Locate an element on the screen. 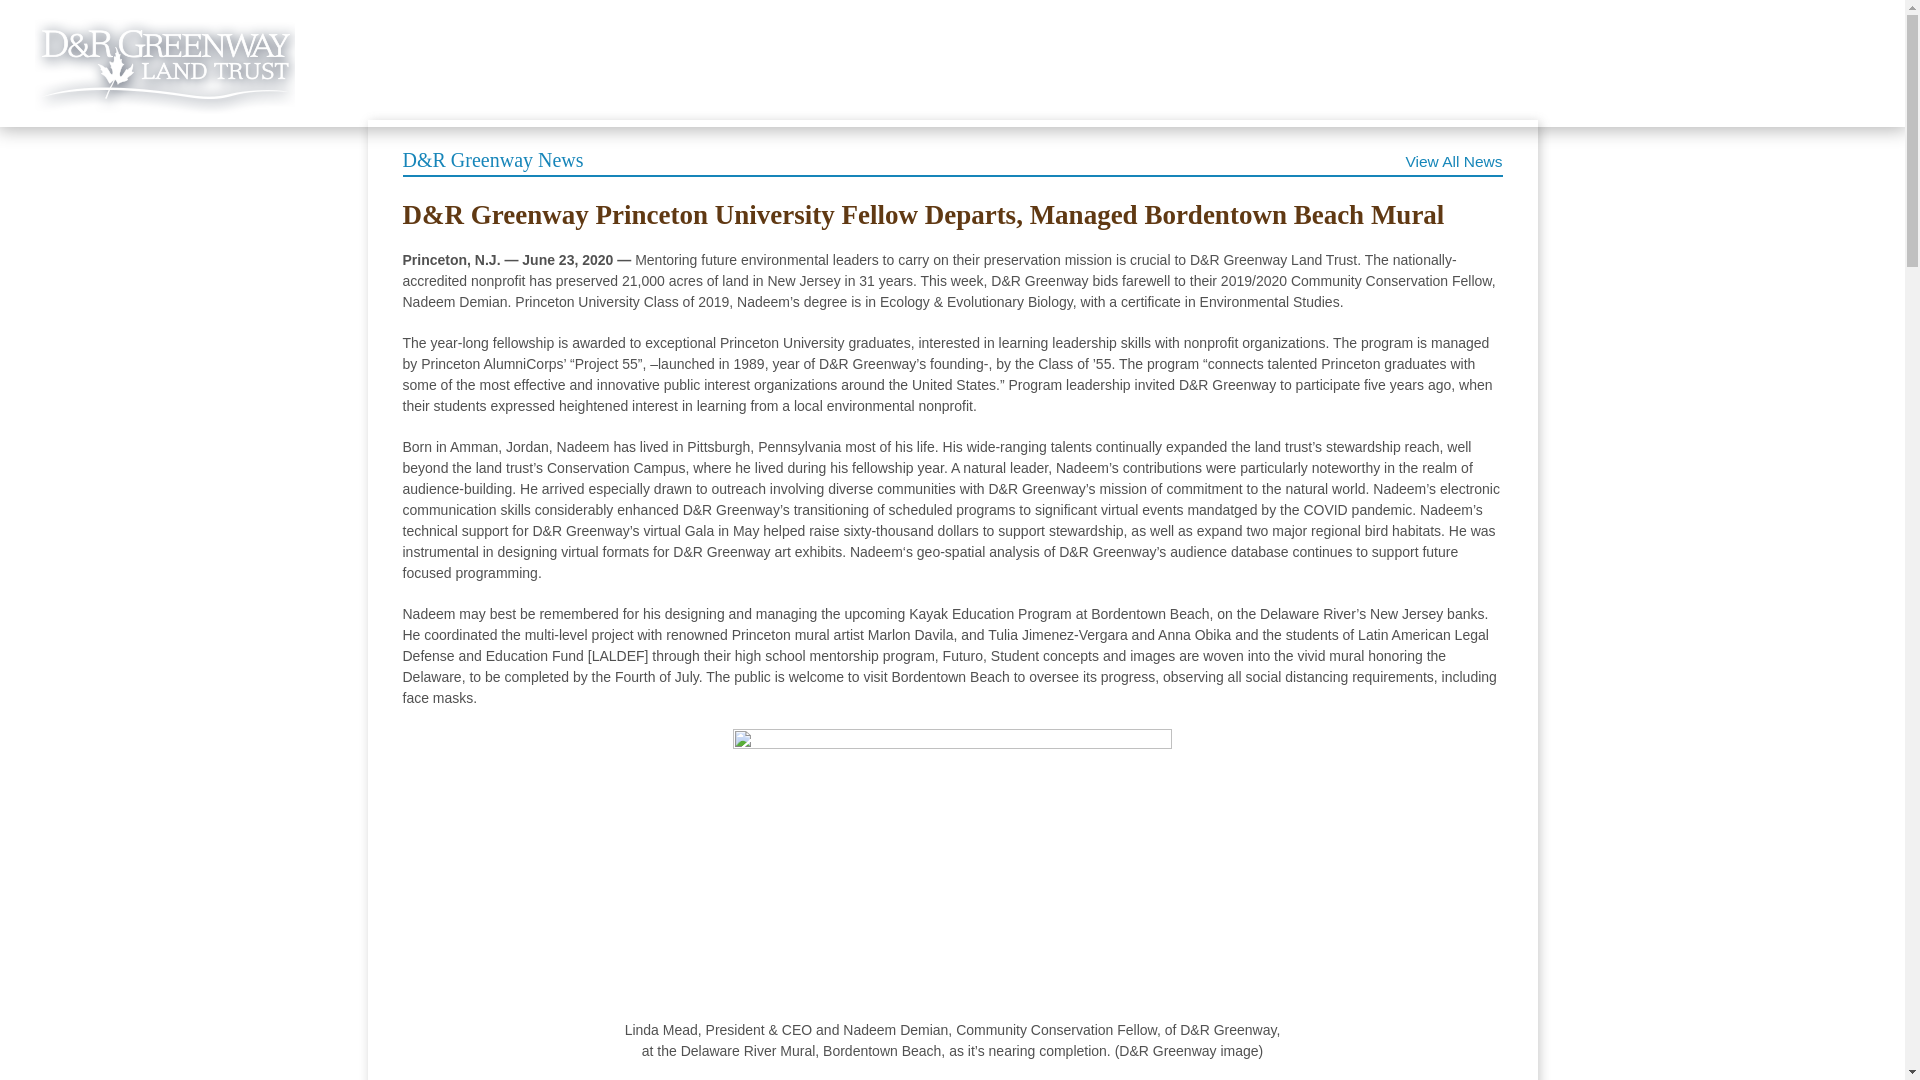 The height and width of the screenshot is (1080, 1920). Our Campus is located at coordinates (862, 77).